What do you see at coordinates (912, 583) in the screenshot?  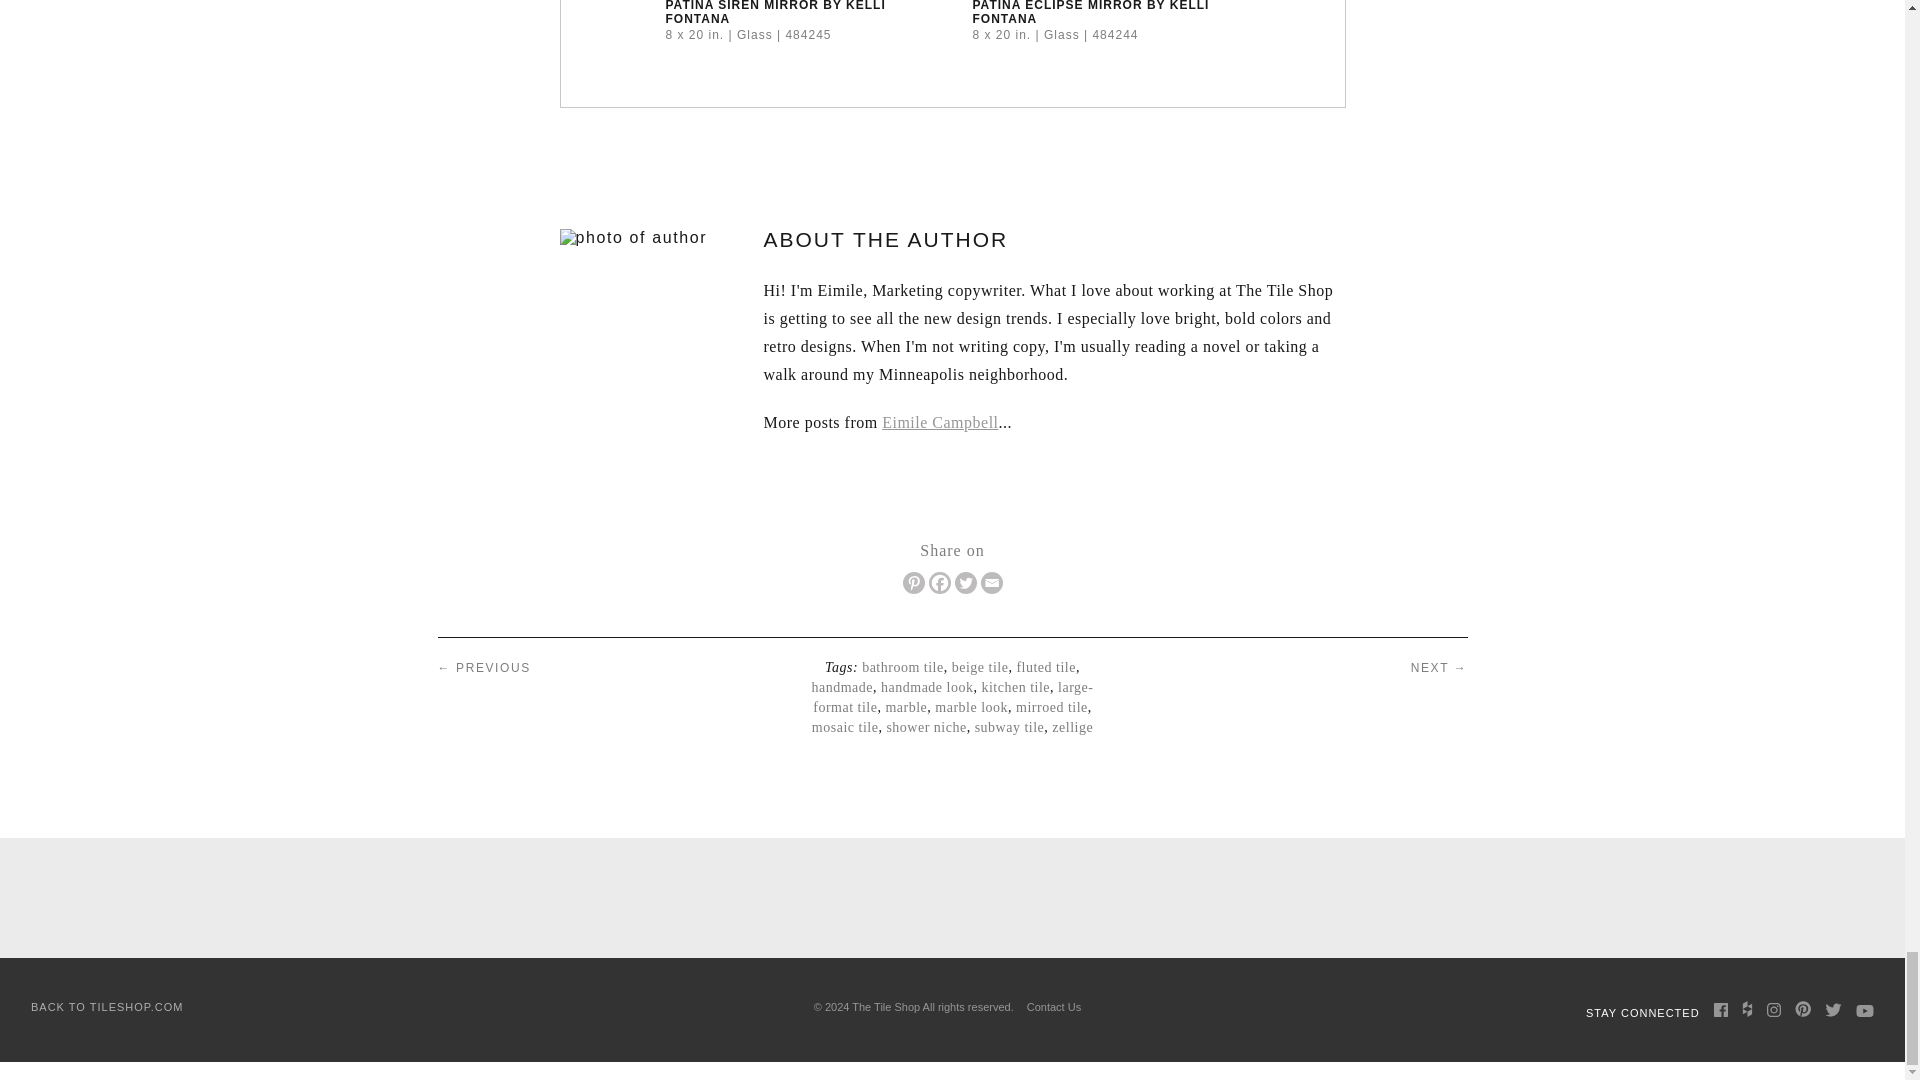 I see `Pinterest` at bounding box center [912, 583].